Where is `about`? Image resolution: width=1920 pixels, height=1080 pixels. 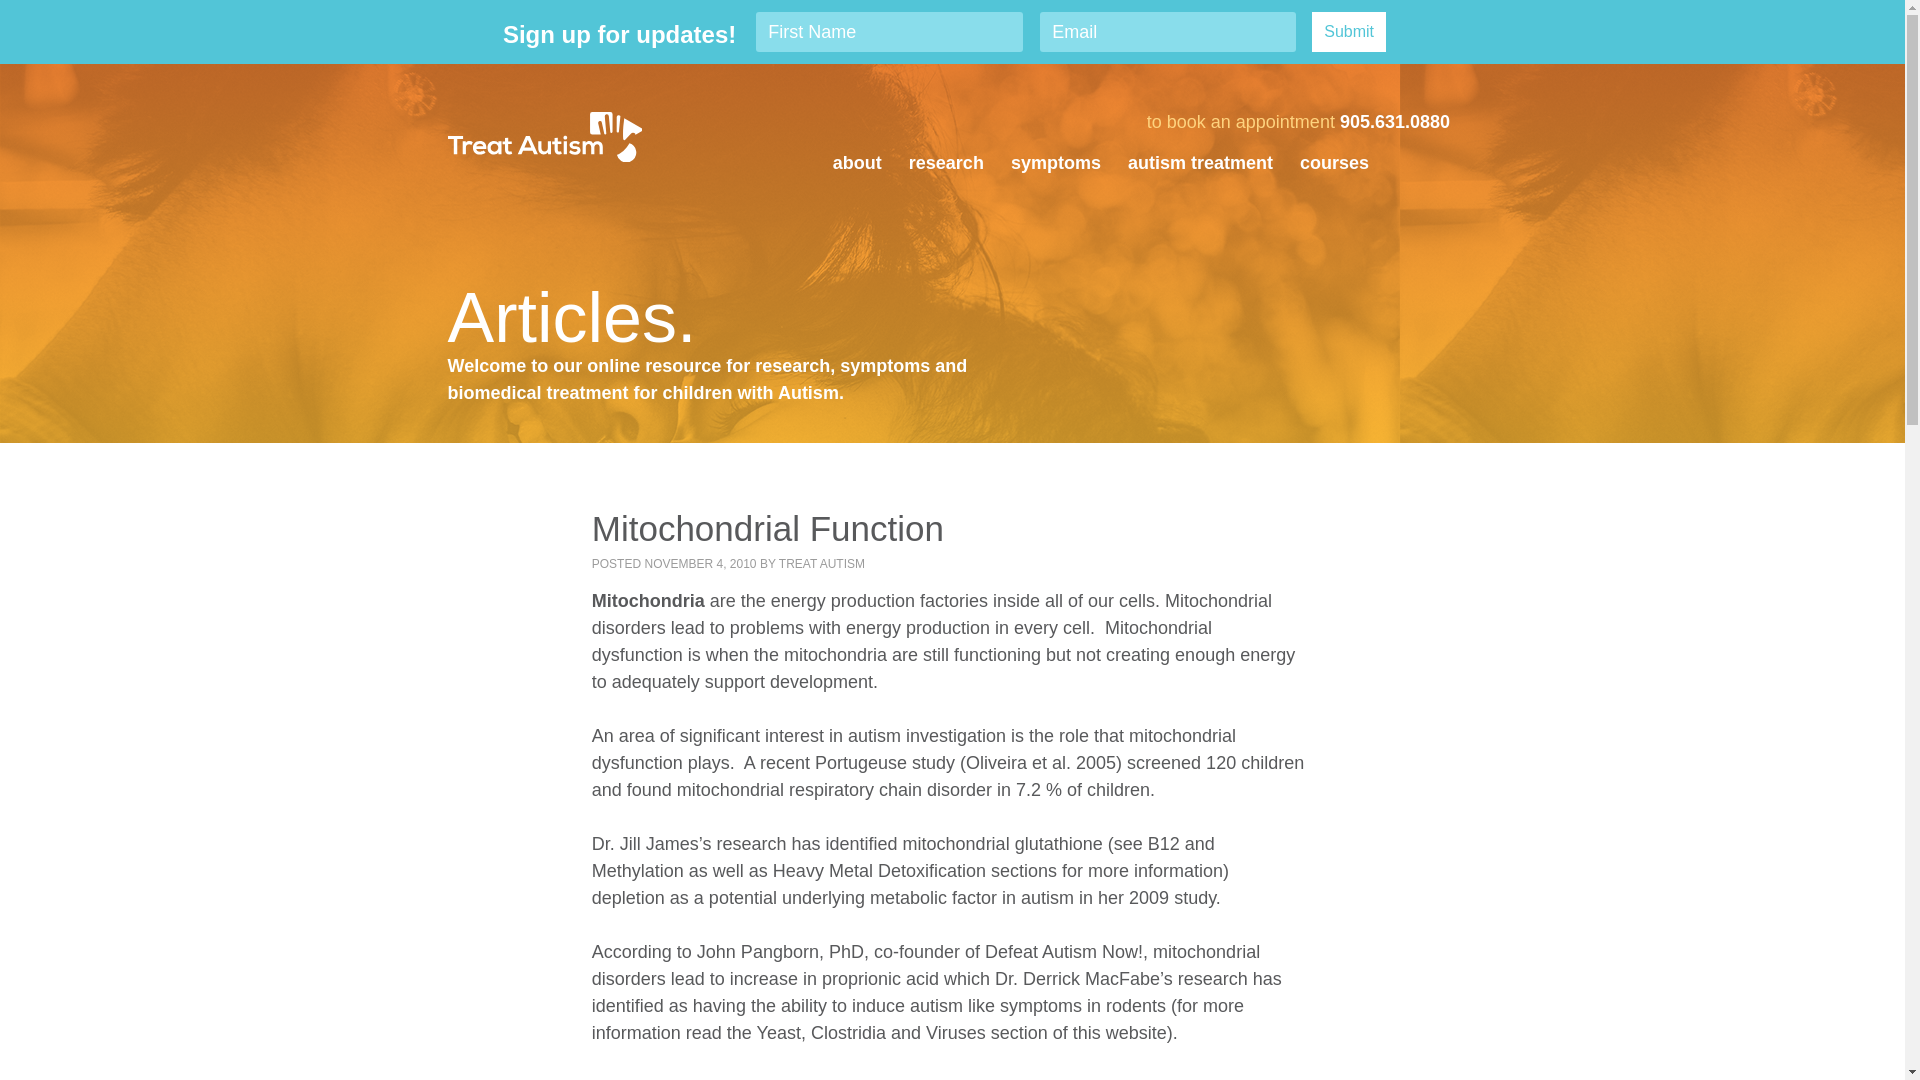
about is located at coordinates (857, 164).